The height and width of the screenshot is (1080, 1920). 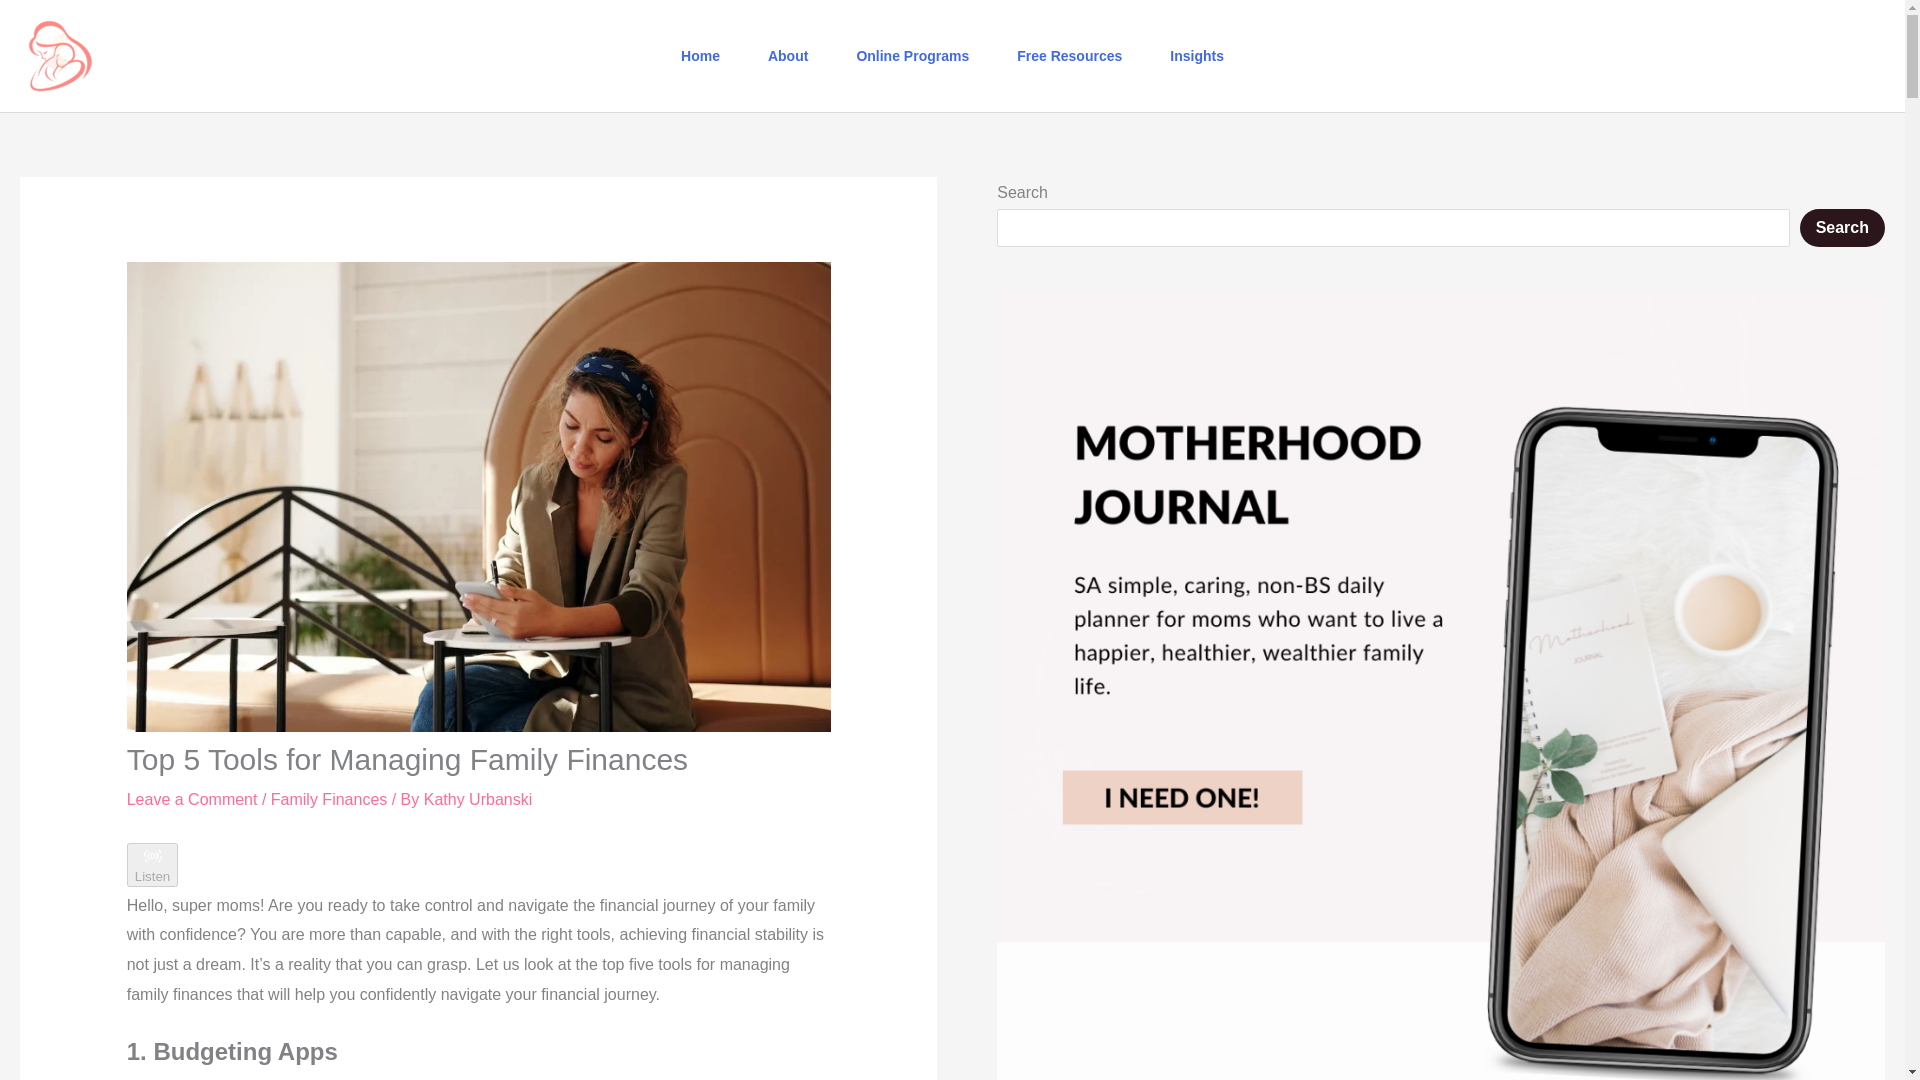 I want to click on About, so click(x=788, y=56).